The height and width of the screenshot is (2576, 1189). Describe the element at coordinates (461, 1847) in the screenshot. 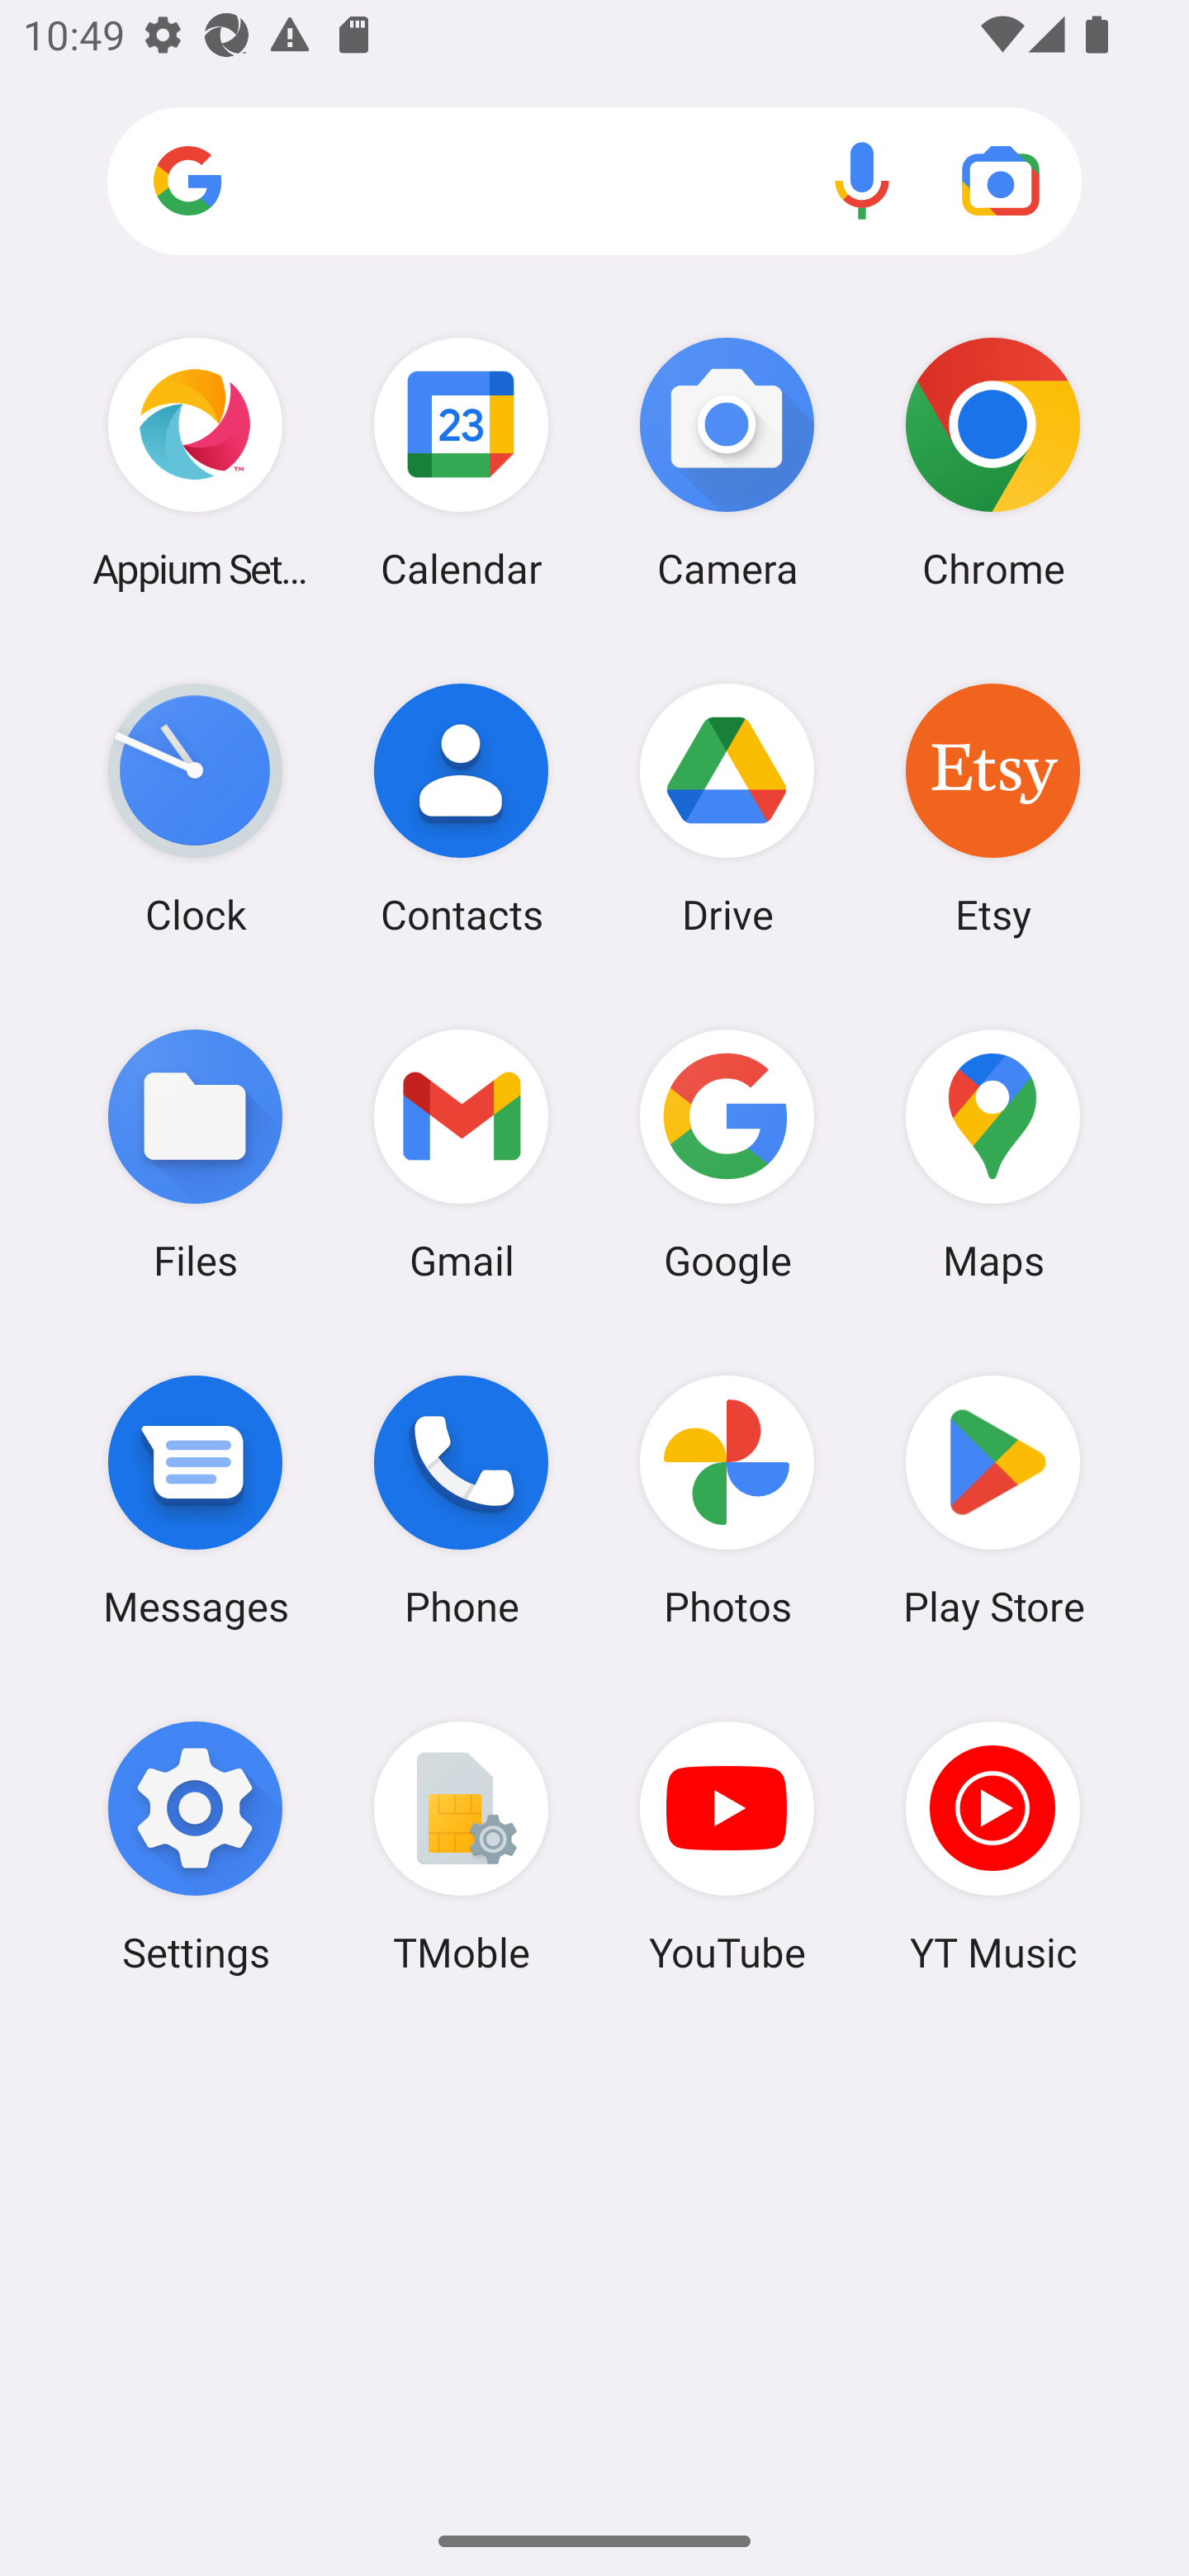

I see `TMoble` at that location.